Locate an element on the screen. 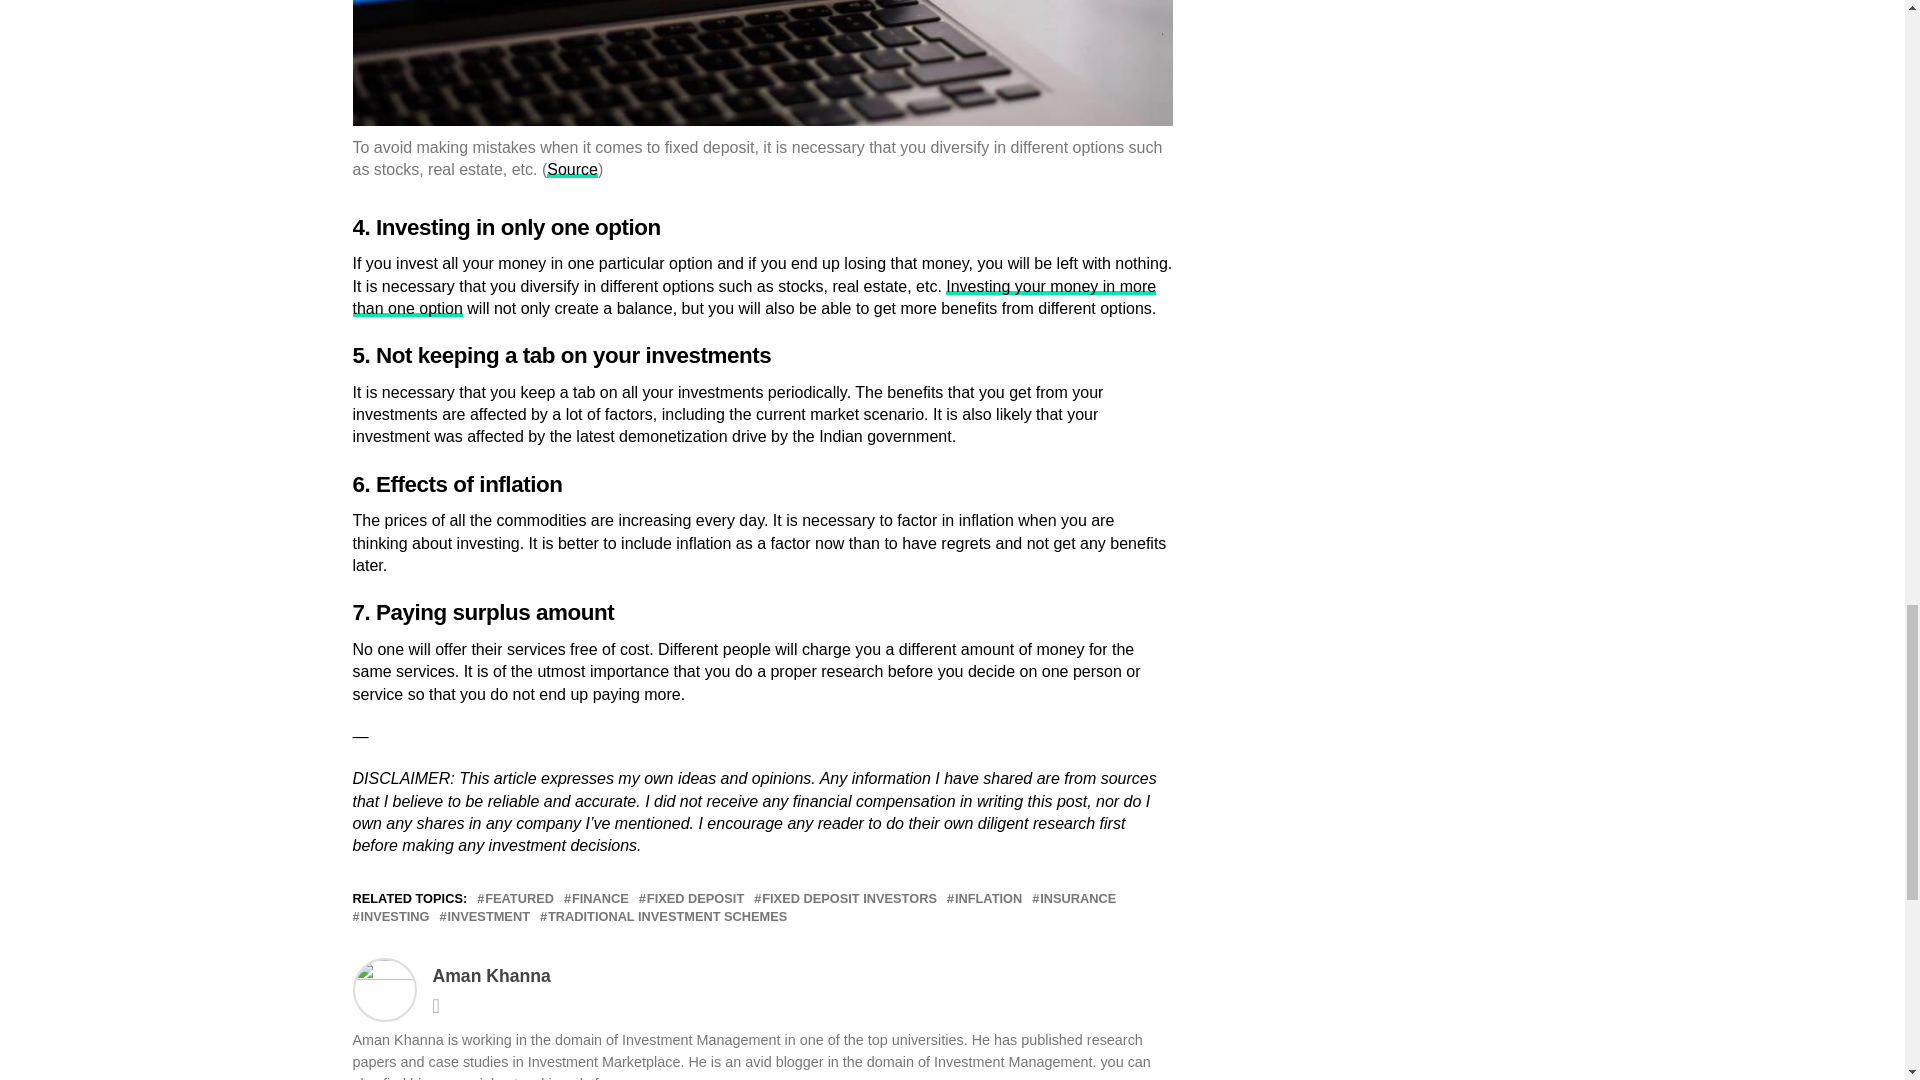  INFLATION is located at coordinates (988, 900).